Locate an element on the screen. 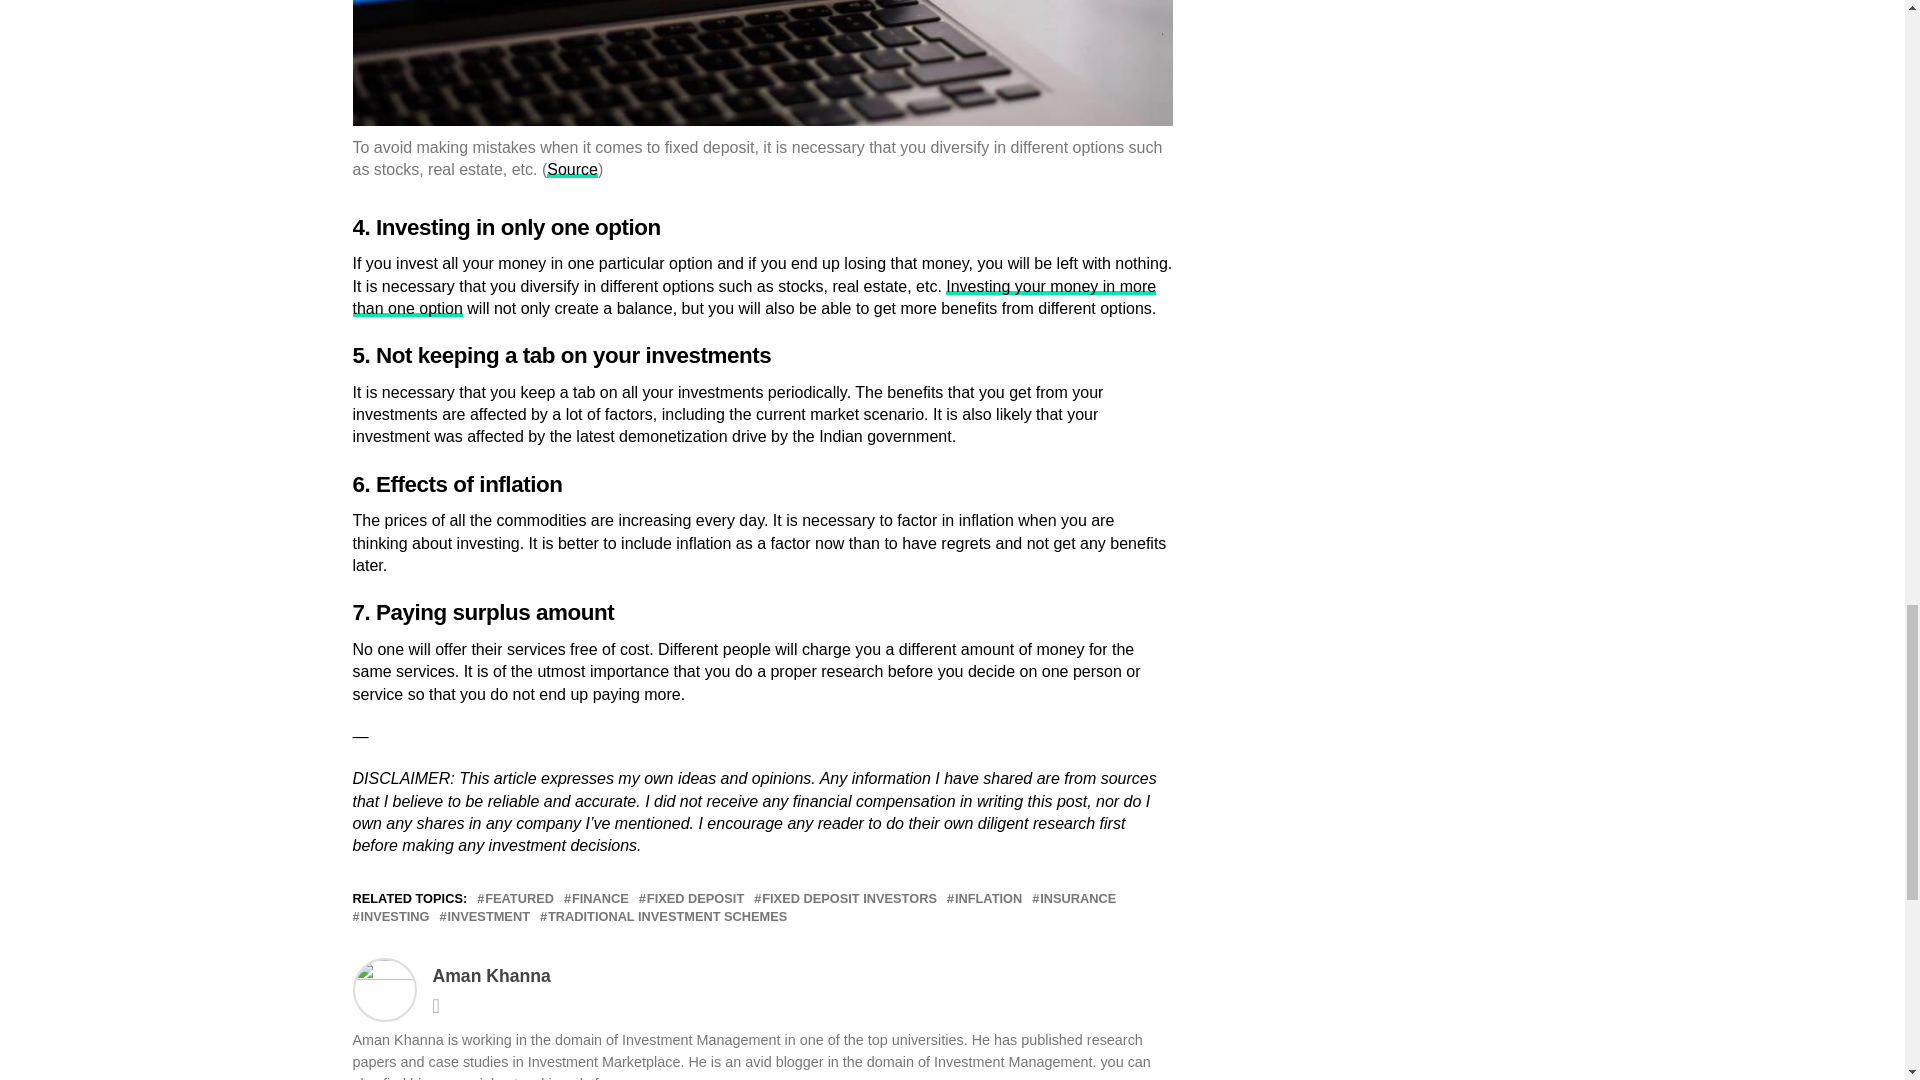  INFLATION is located at coordinates (988, 900).